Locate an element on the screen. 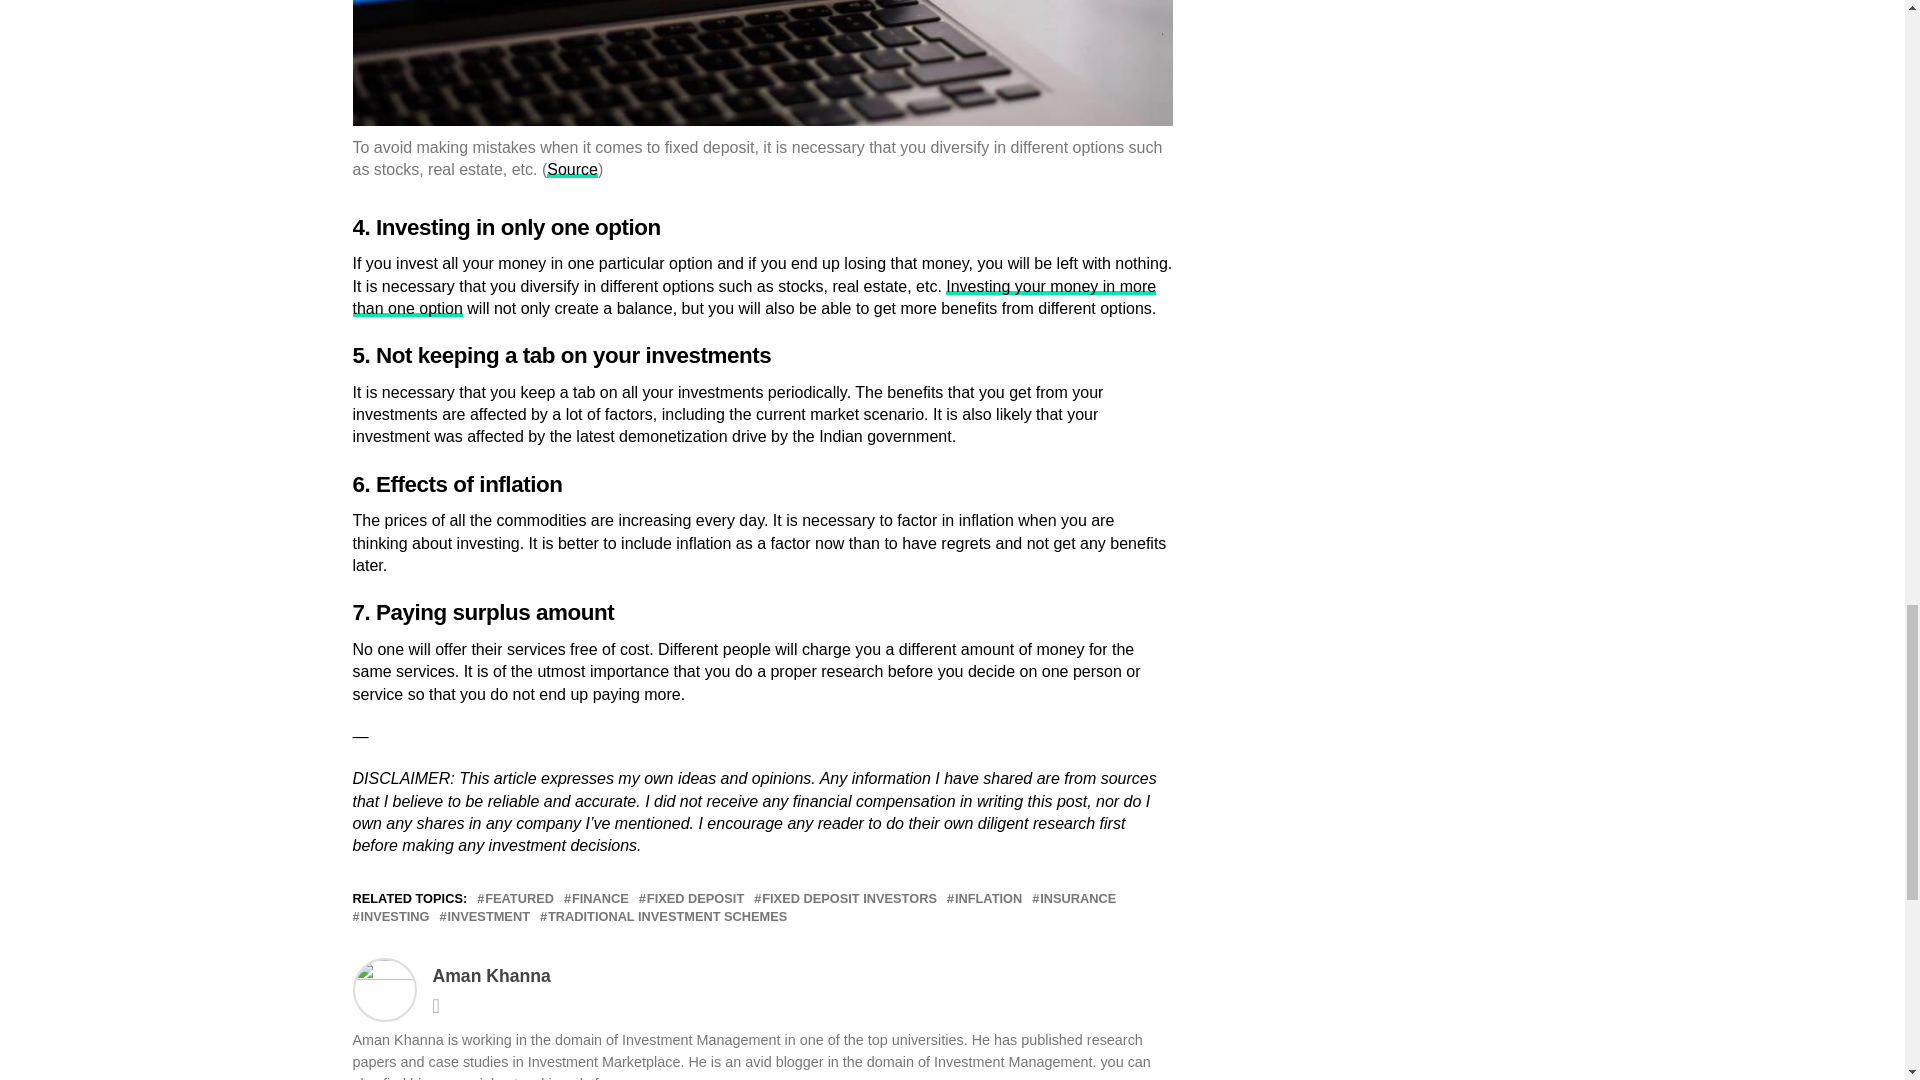  INFLATION is located at coordinates (988, 900).